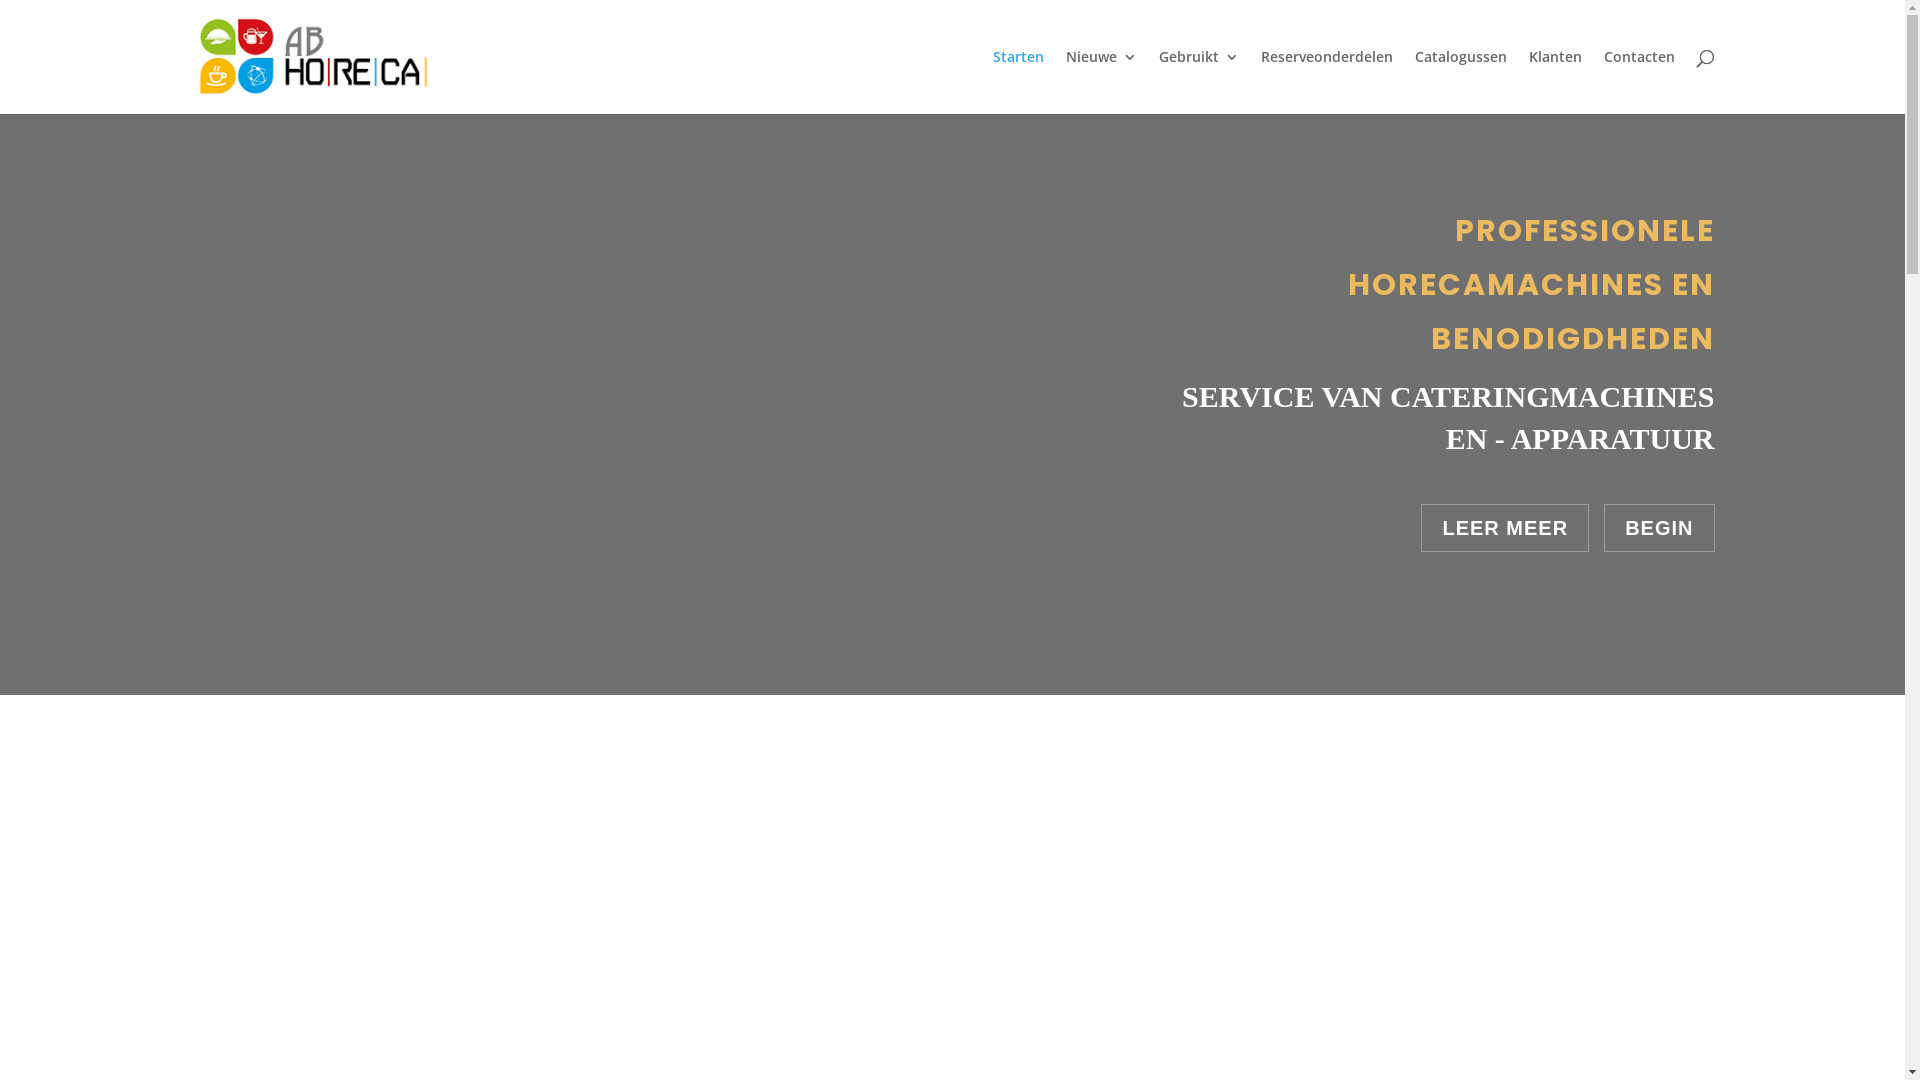 The image size is (1920, 1080). Describe the element at coordinates (1554, 82) in the screenshot. I see `Klanten` at that location.